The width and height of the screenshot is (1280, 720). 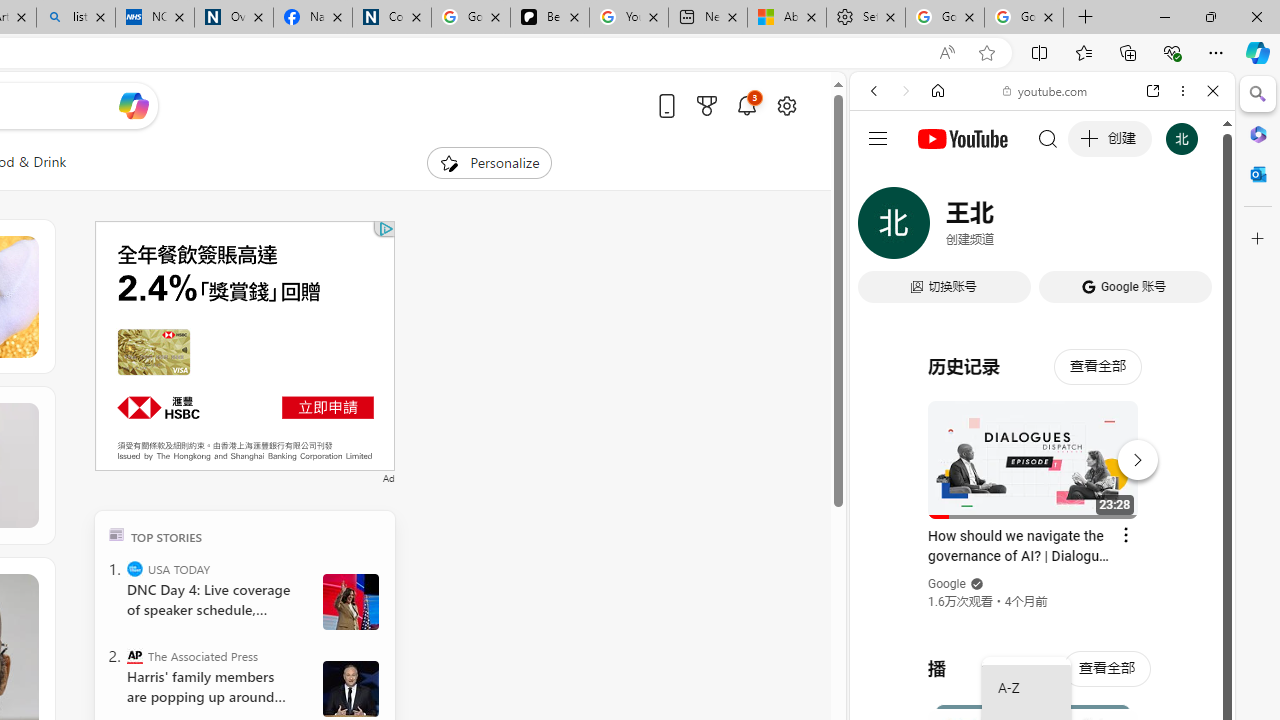 What do you see at coordinates (1026, 688) in the screenshot?
I see `A-Z` at bounding box center [1026, 688].